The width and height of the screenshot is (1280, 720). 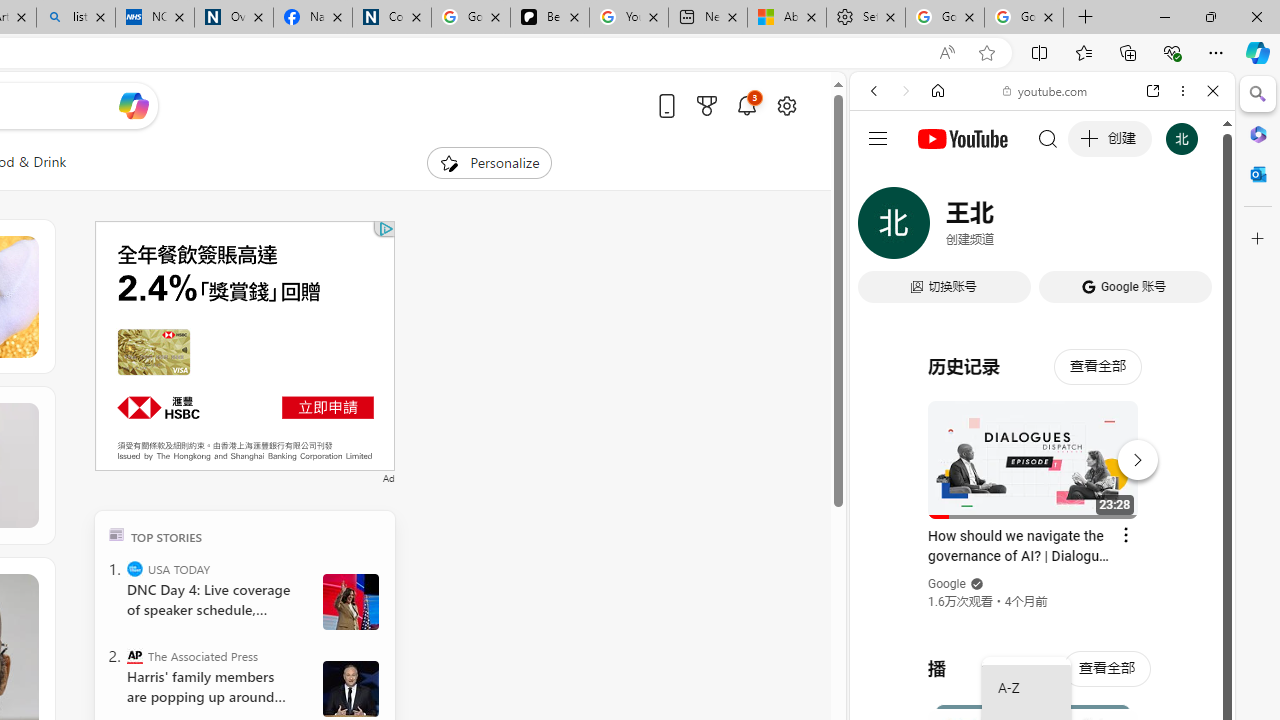 What do you see at coordinates (1026, 688) in the screenshot?
I see `A-Z` at bounding box center [1026, 688].